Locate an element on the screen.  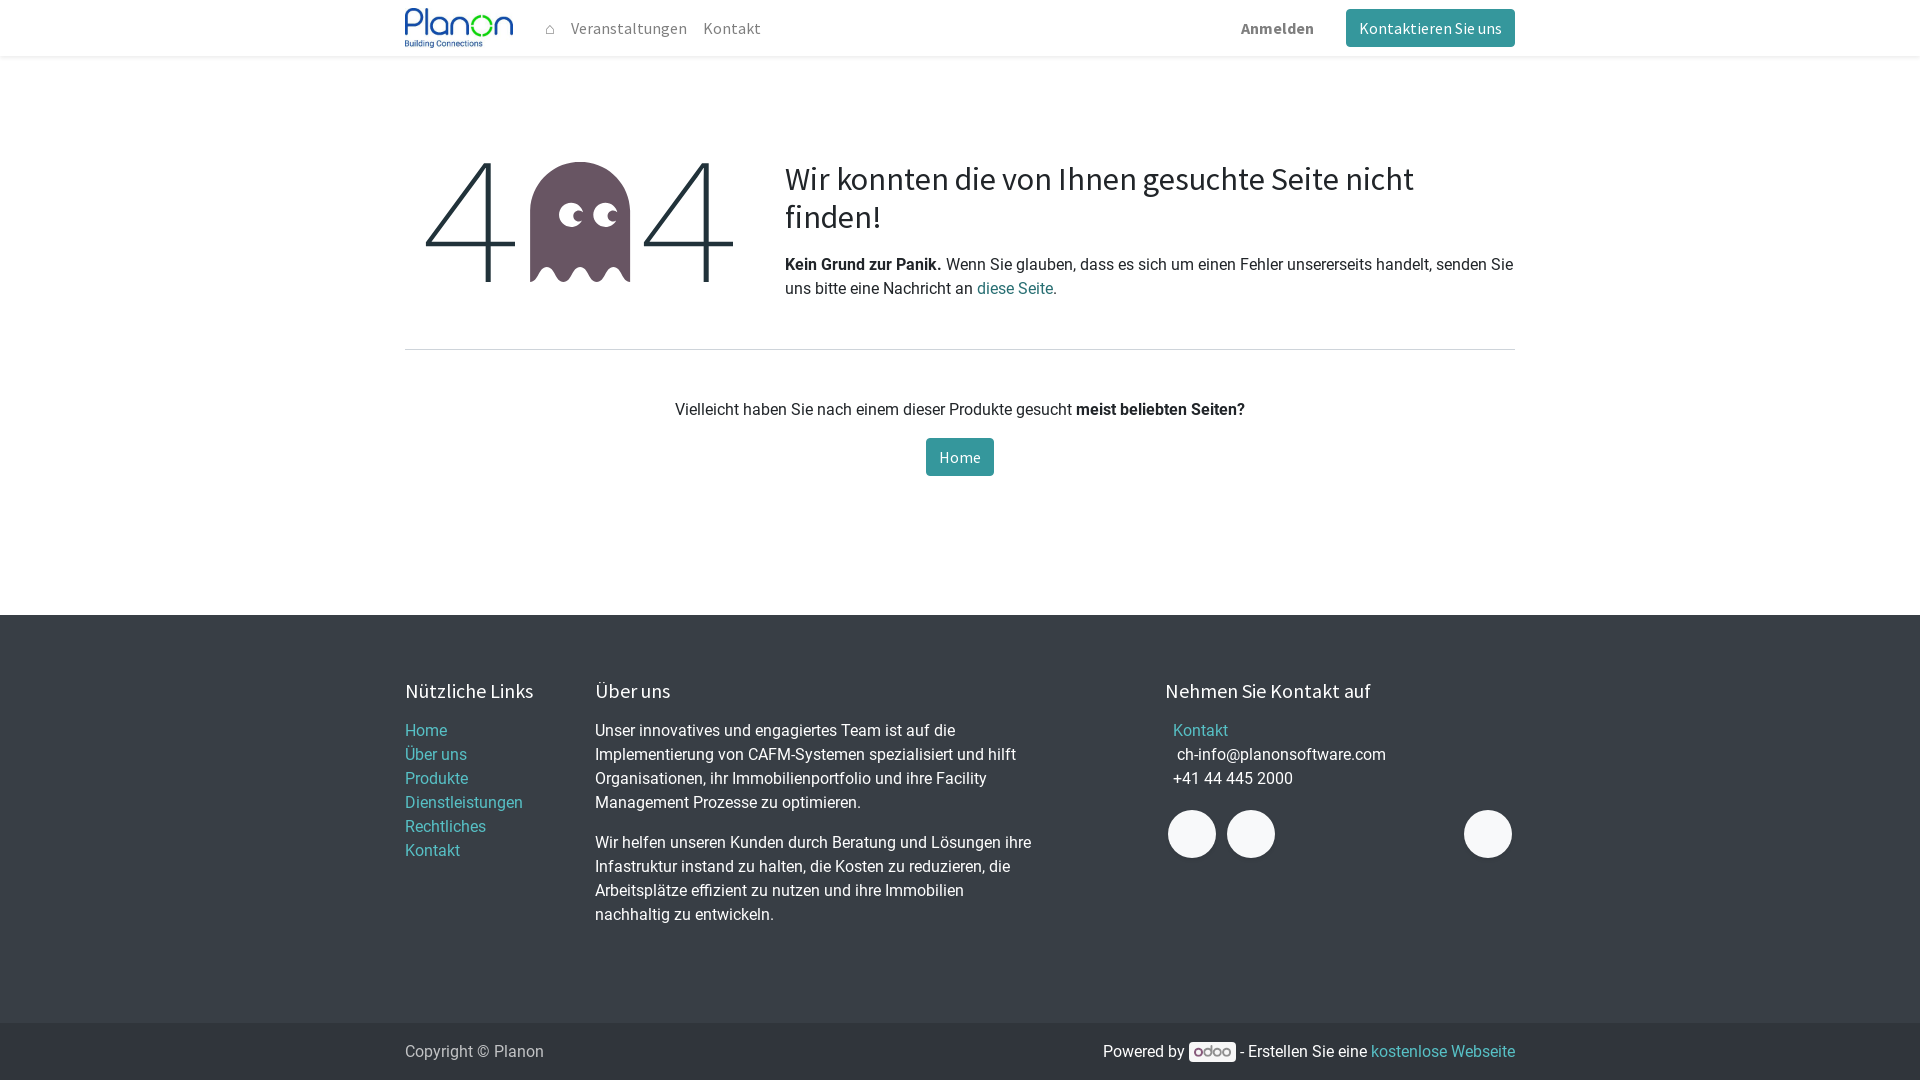
Kontaktieren Sie uns is located at coordinates (1430, 28).